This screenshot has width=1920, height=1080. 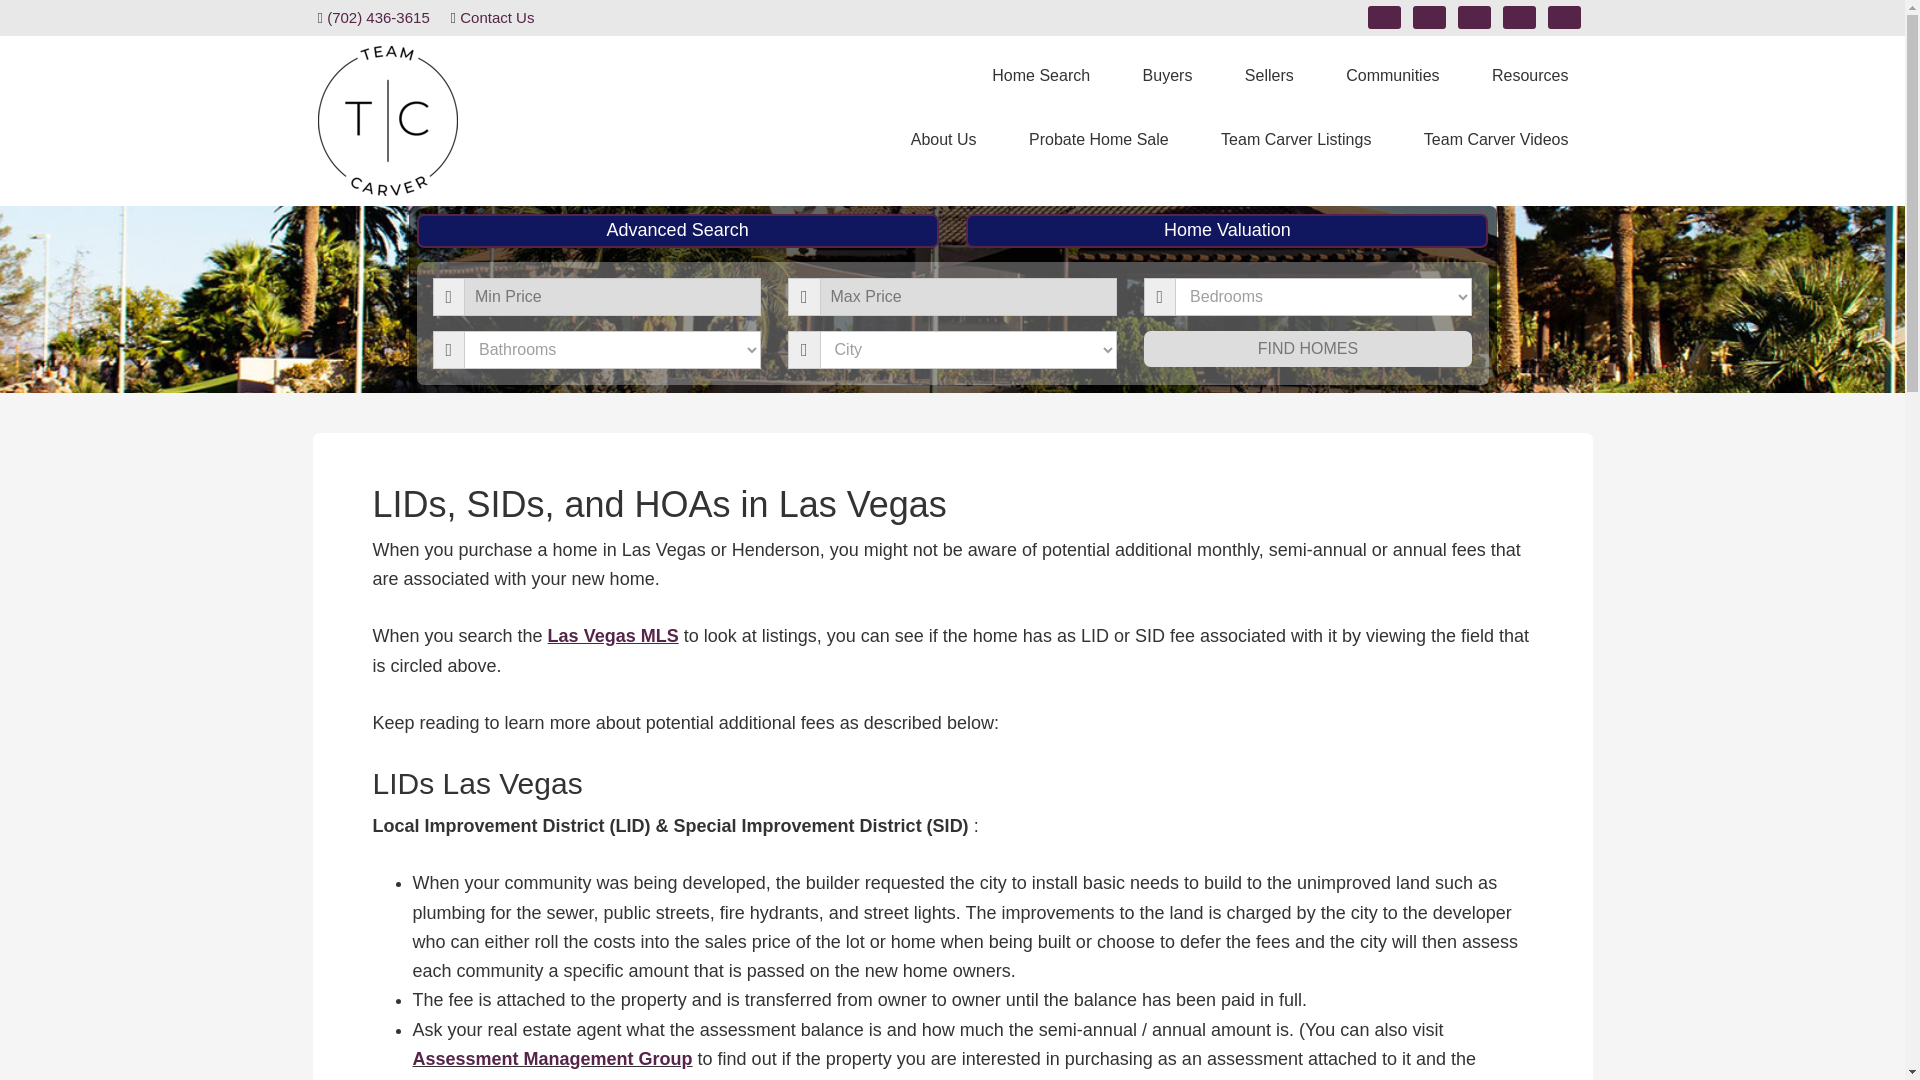 I want to click on YouTube, so click(x=1564, y=18).